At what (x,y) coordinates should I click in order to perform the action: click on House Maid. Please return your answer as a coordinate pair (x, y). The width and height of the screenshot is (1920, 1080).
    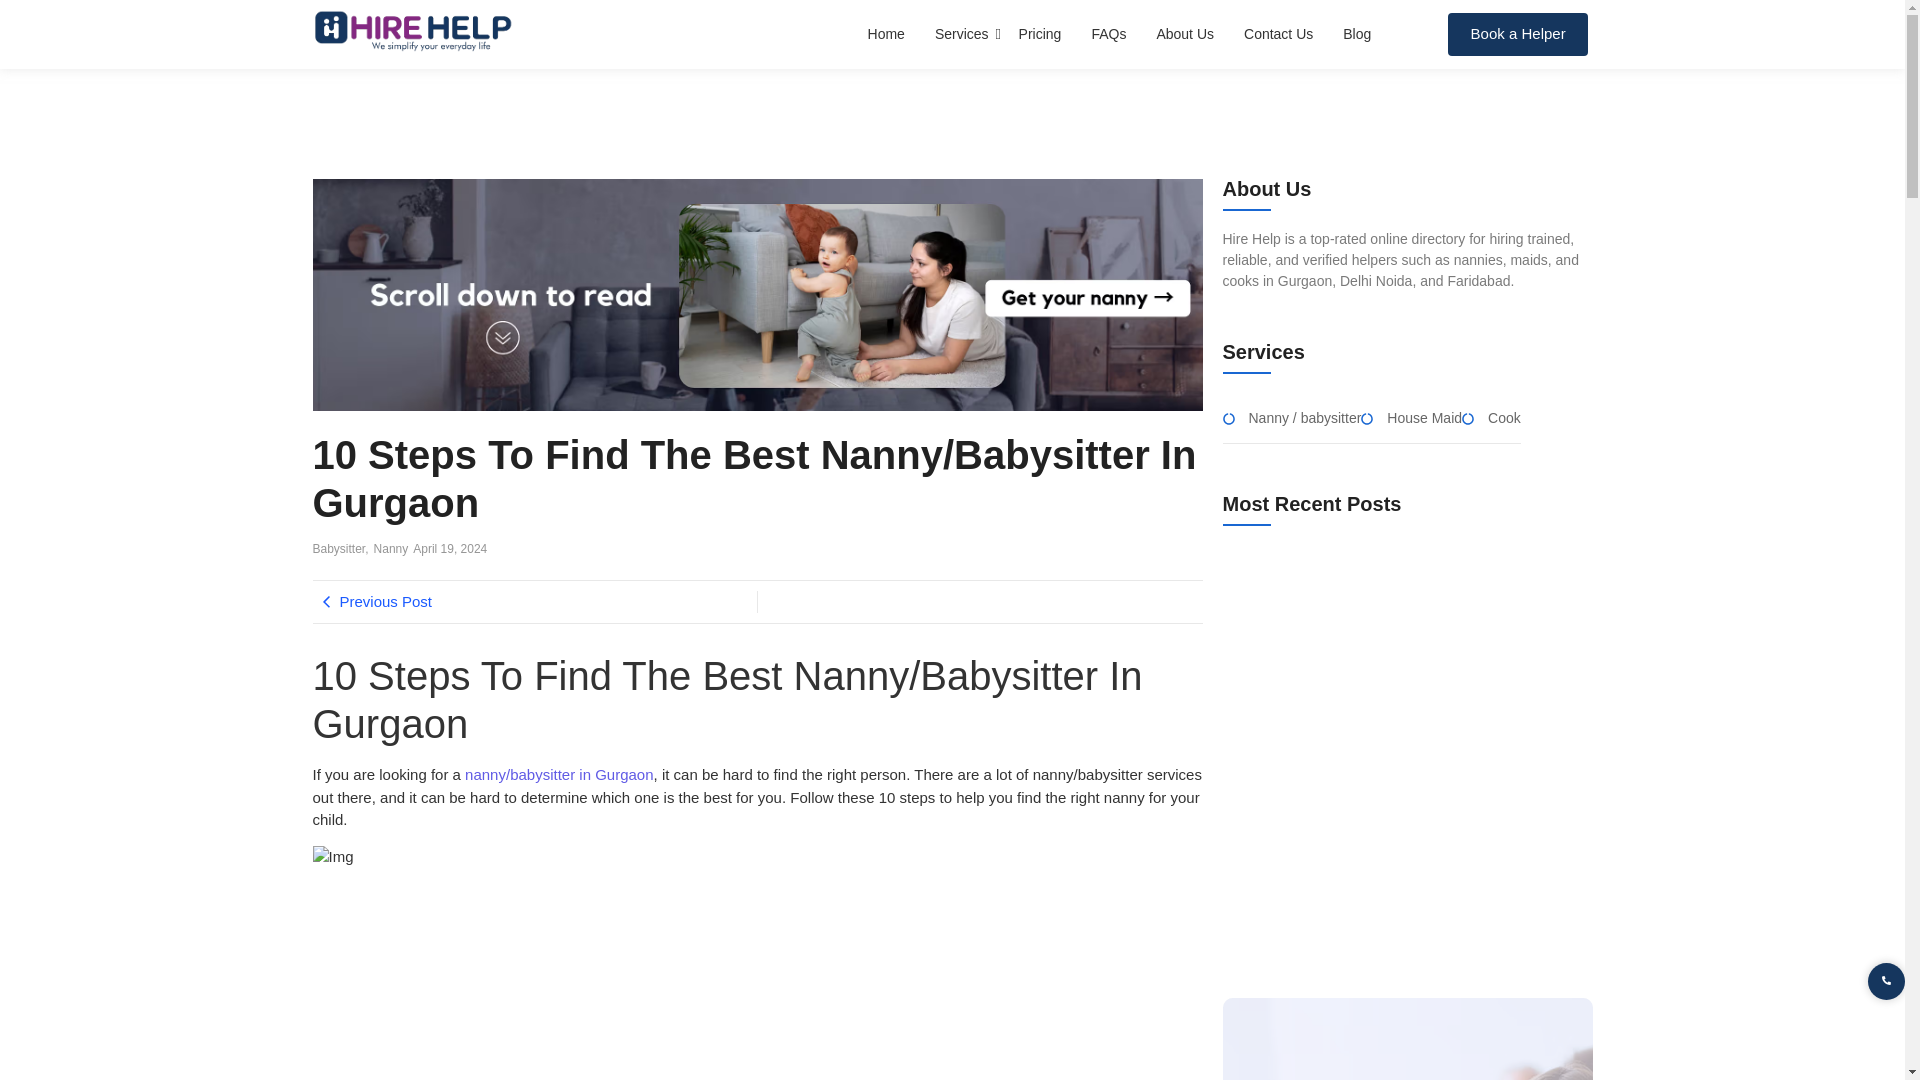
    Looking at the image, I should click on (1424, 418).